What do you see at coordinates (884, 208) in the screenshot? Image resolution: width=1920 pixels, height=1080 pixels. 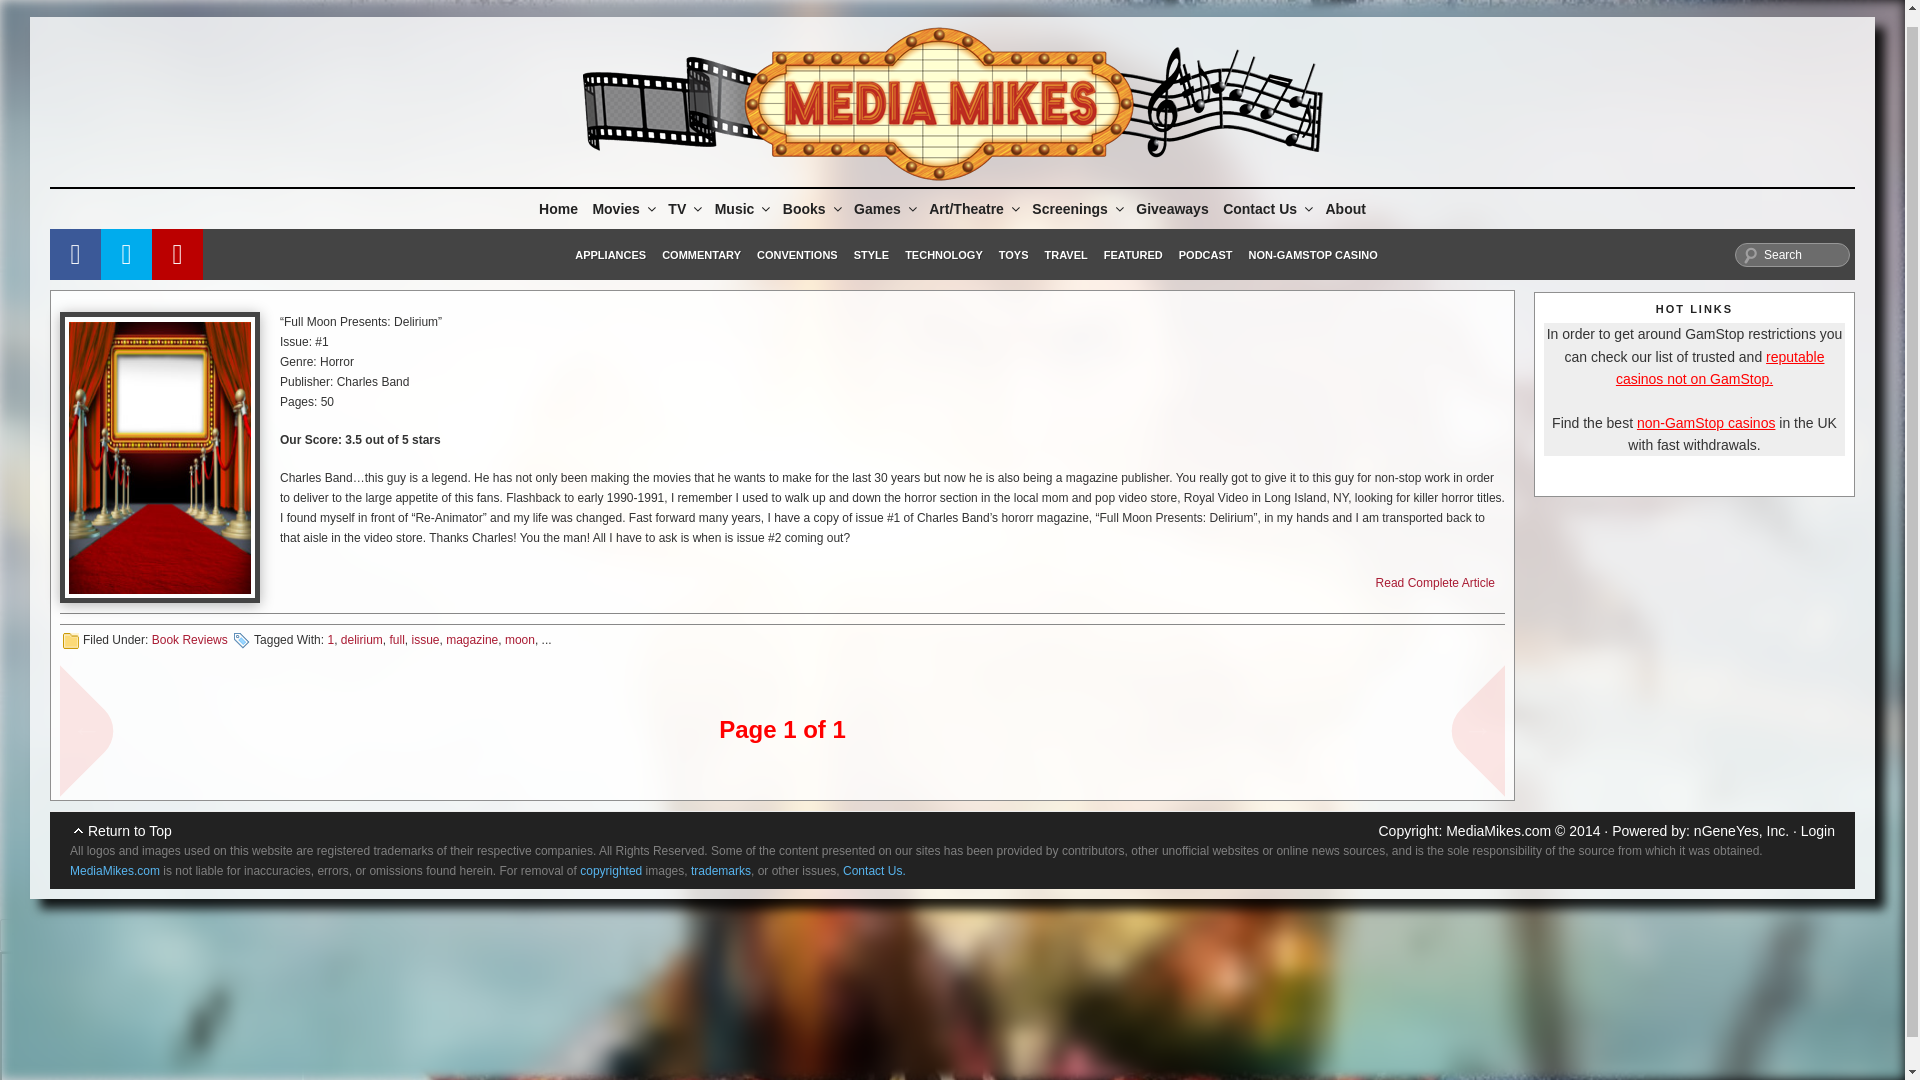 I see `Games` at bounding box center [884, 208].